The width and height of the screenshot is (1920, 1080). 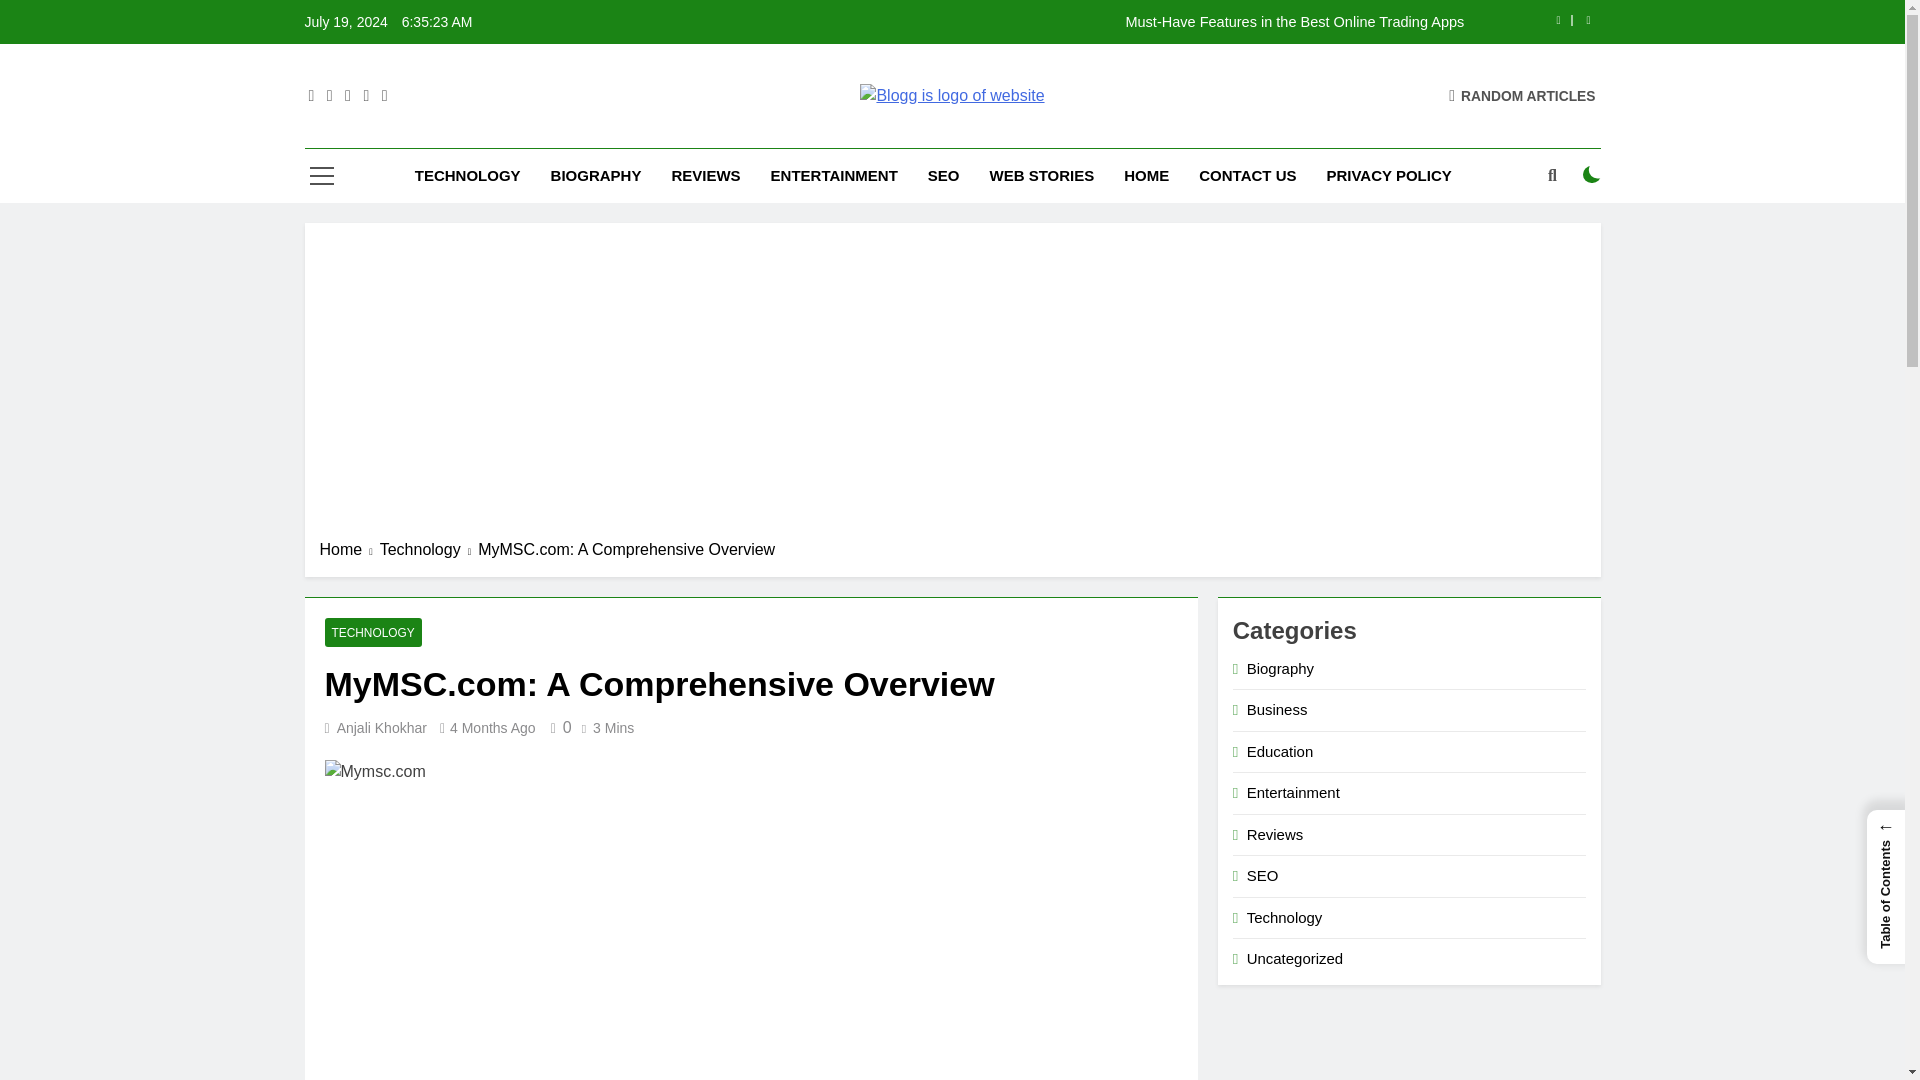 What do you see at coordinates (1592, 174) in the screenshot?
I see `on` at bounding box center [1592, 174].